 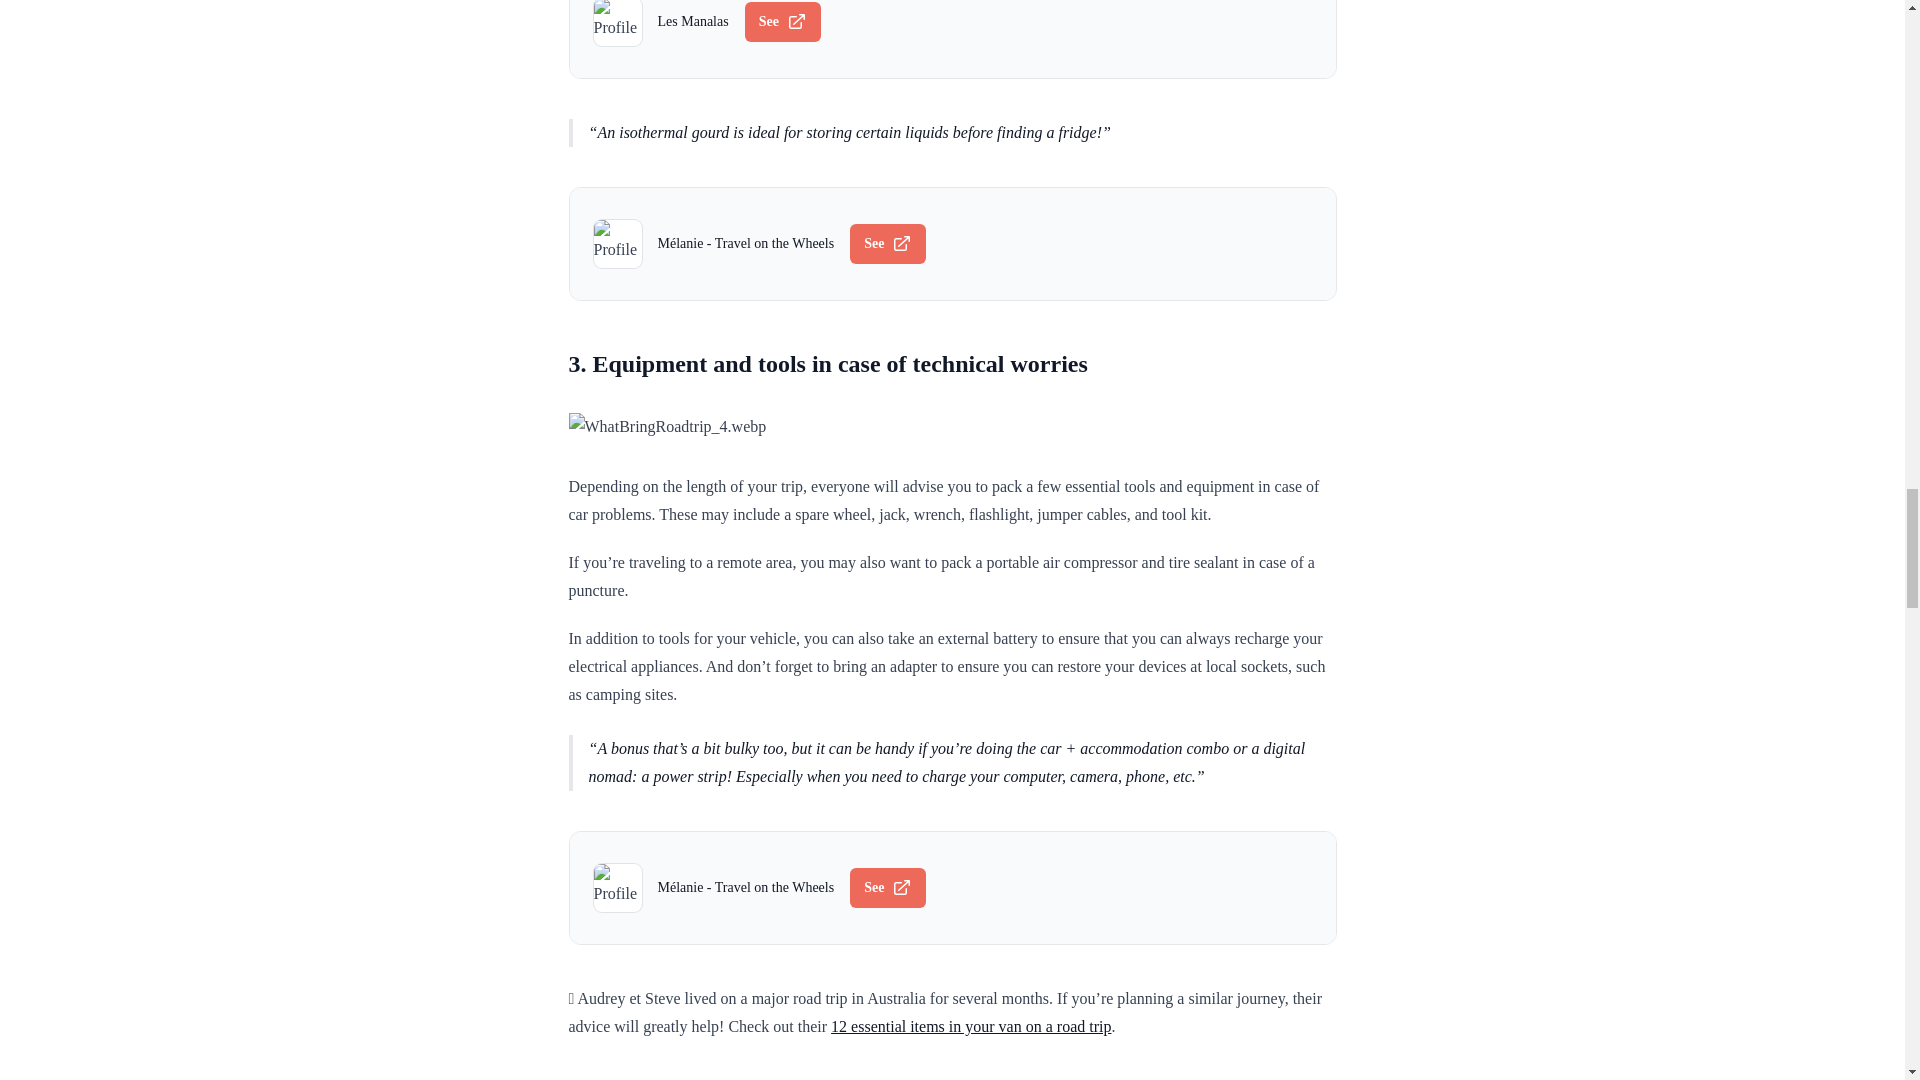 What do you see at coordinates (782, 22) in the screenshot?
I see `See` at bounding box center [782, 22].